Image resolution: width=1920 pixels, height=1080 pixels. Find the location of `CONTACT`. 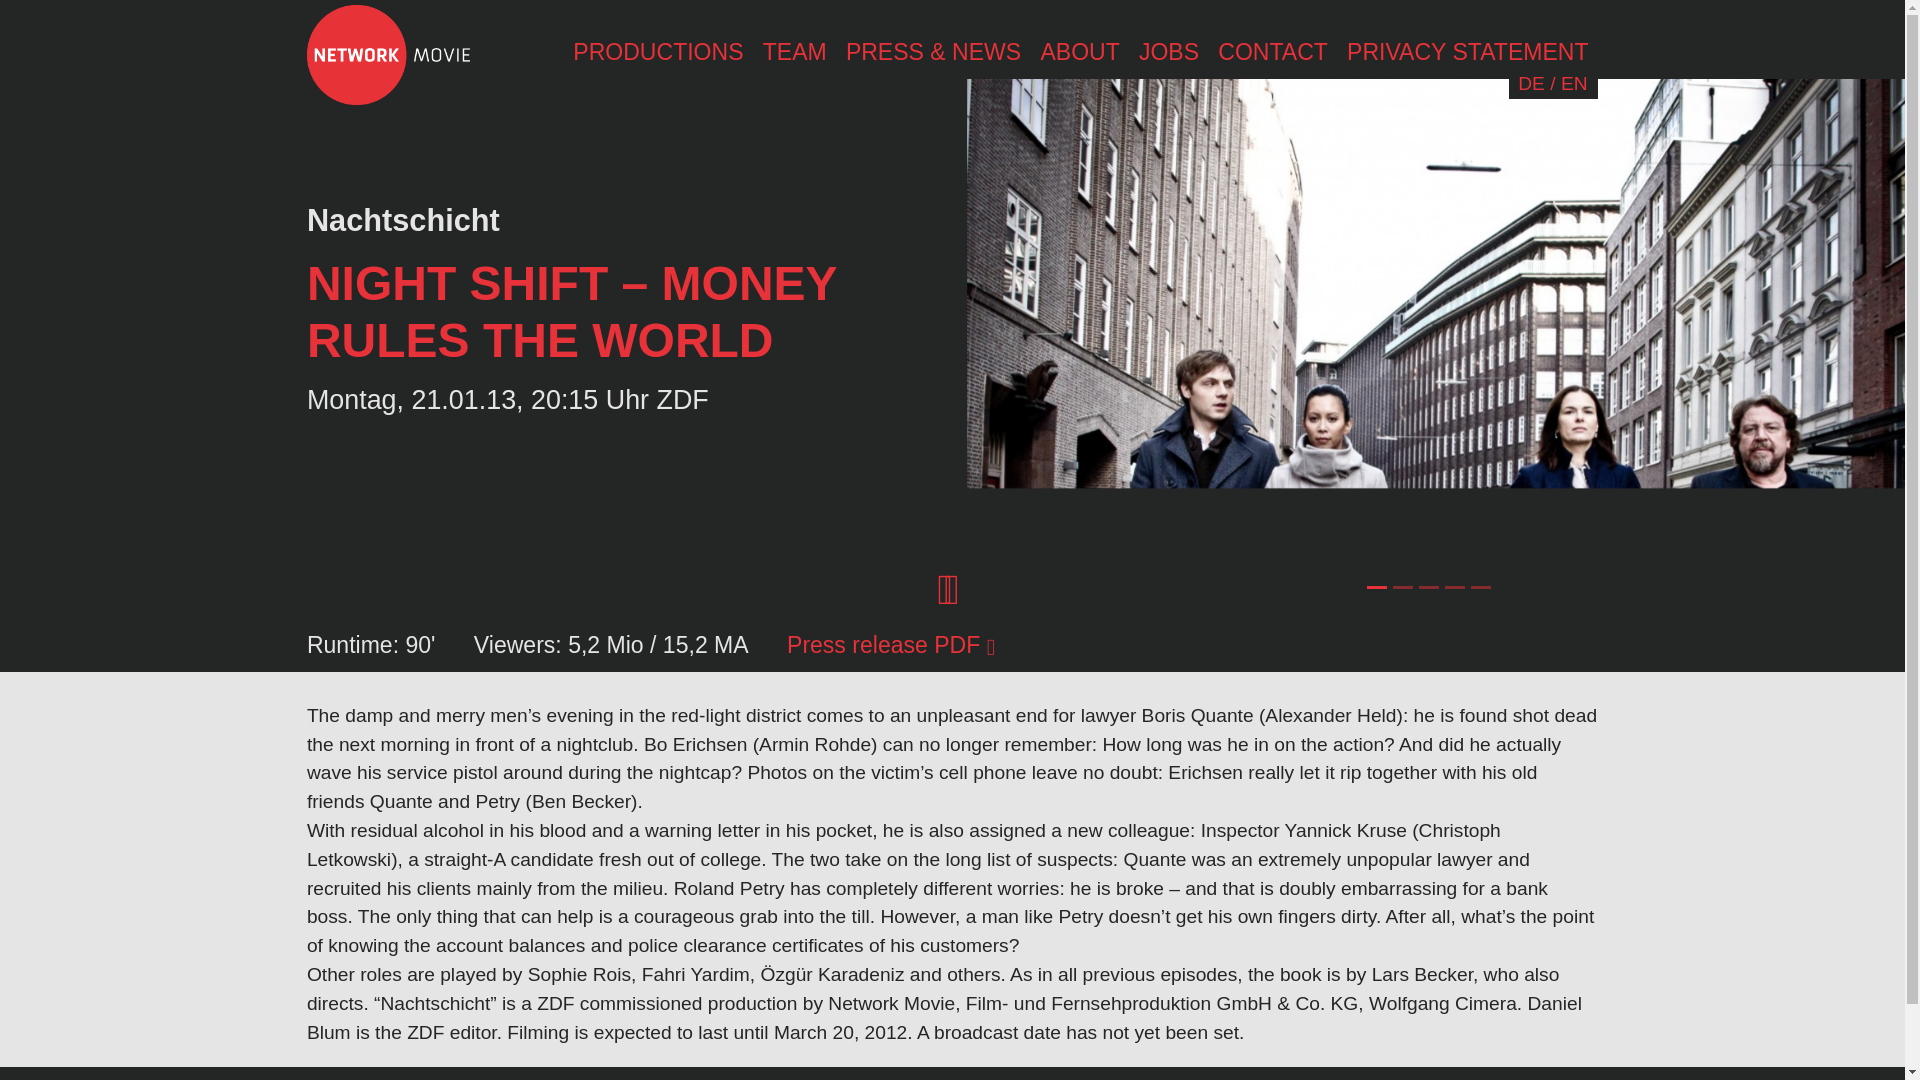

CONTACT is located at coordinates (1274, 51).